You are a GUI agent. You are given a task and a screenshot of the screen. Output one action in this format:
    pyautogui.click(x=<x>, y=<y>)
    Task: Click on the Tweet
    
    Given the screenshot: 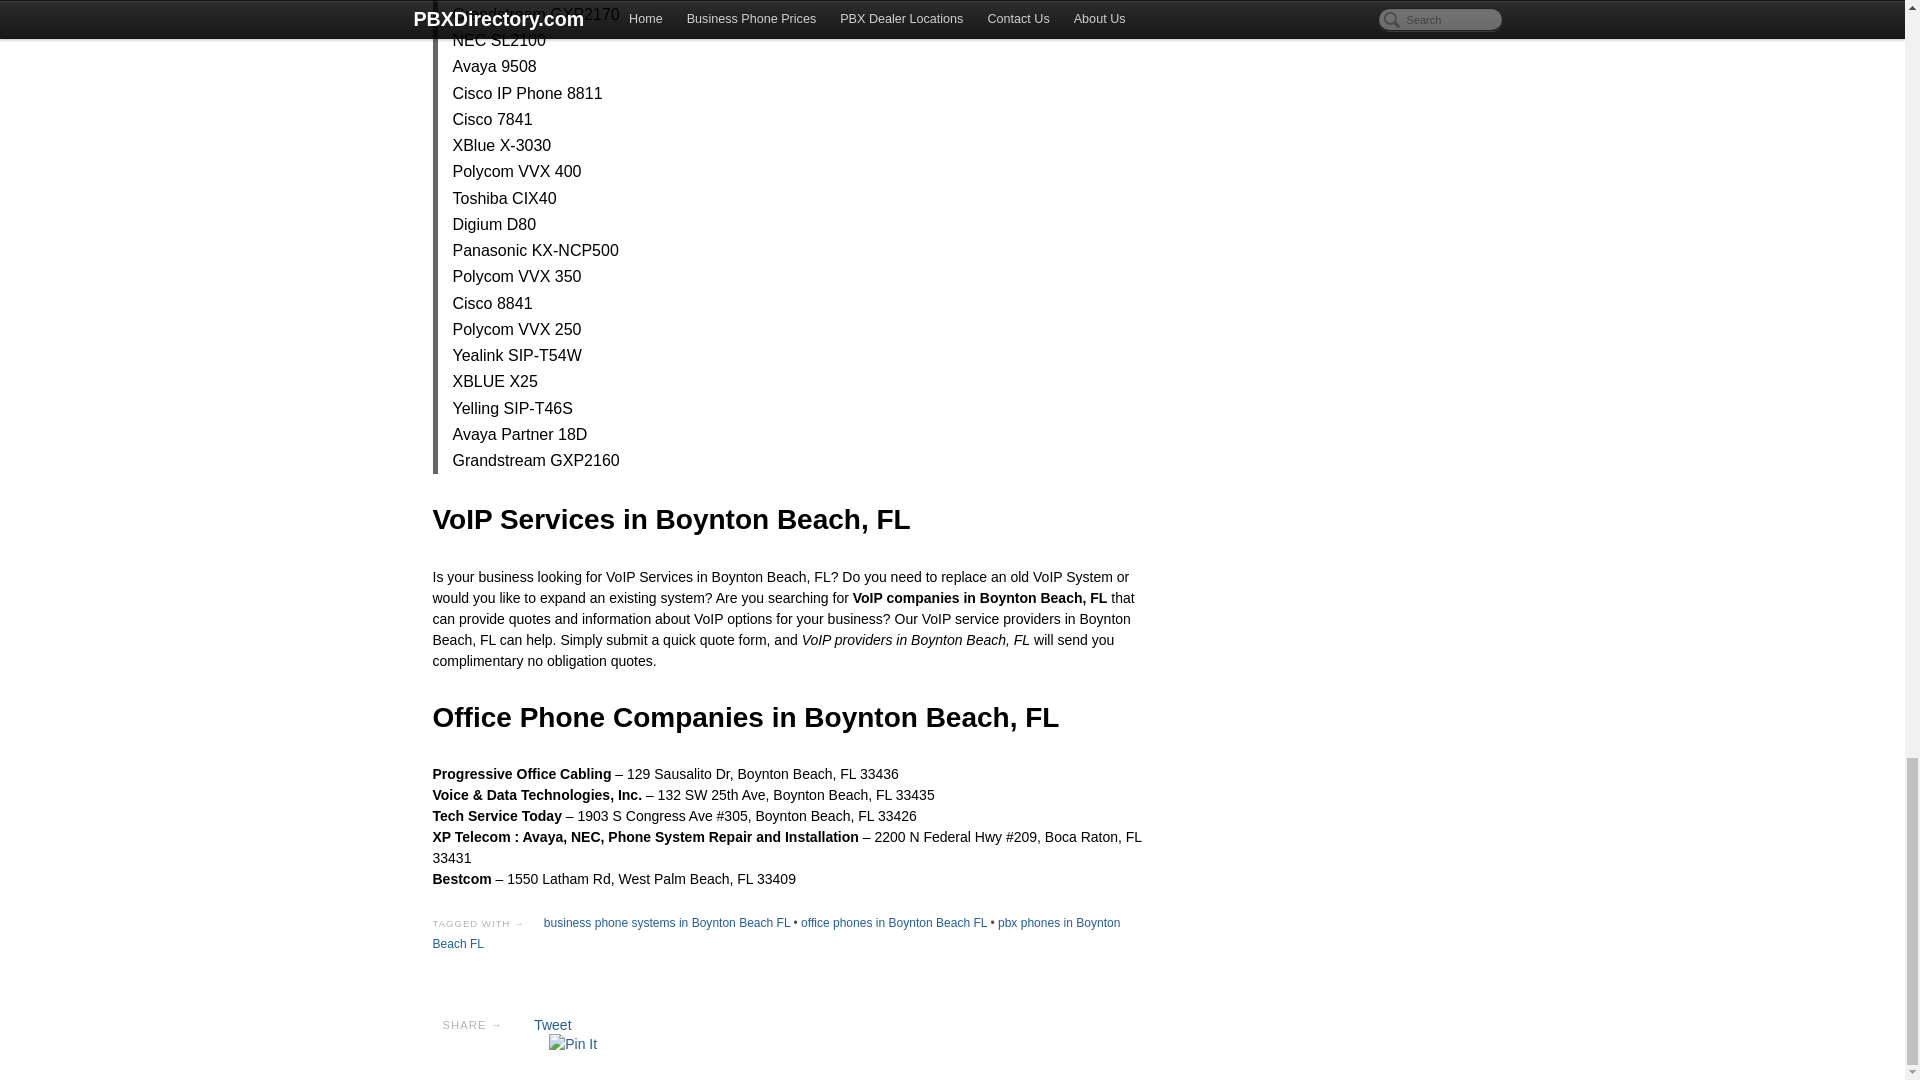 What is the action you would take?
    pyautogui.click(x=552, y=1024)
    